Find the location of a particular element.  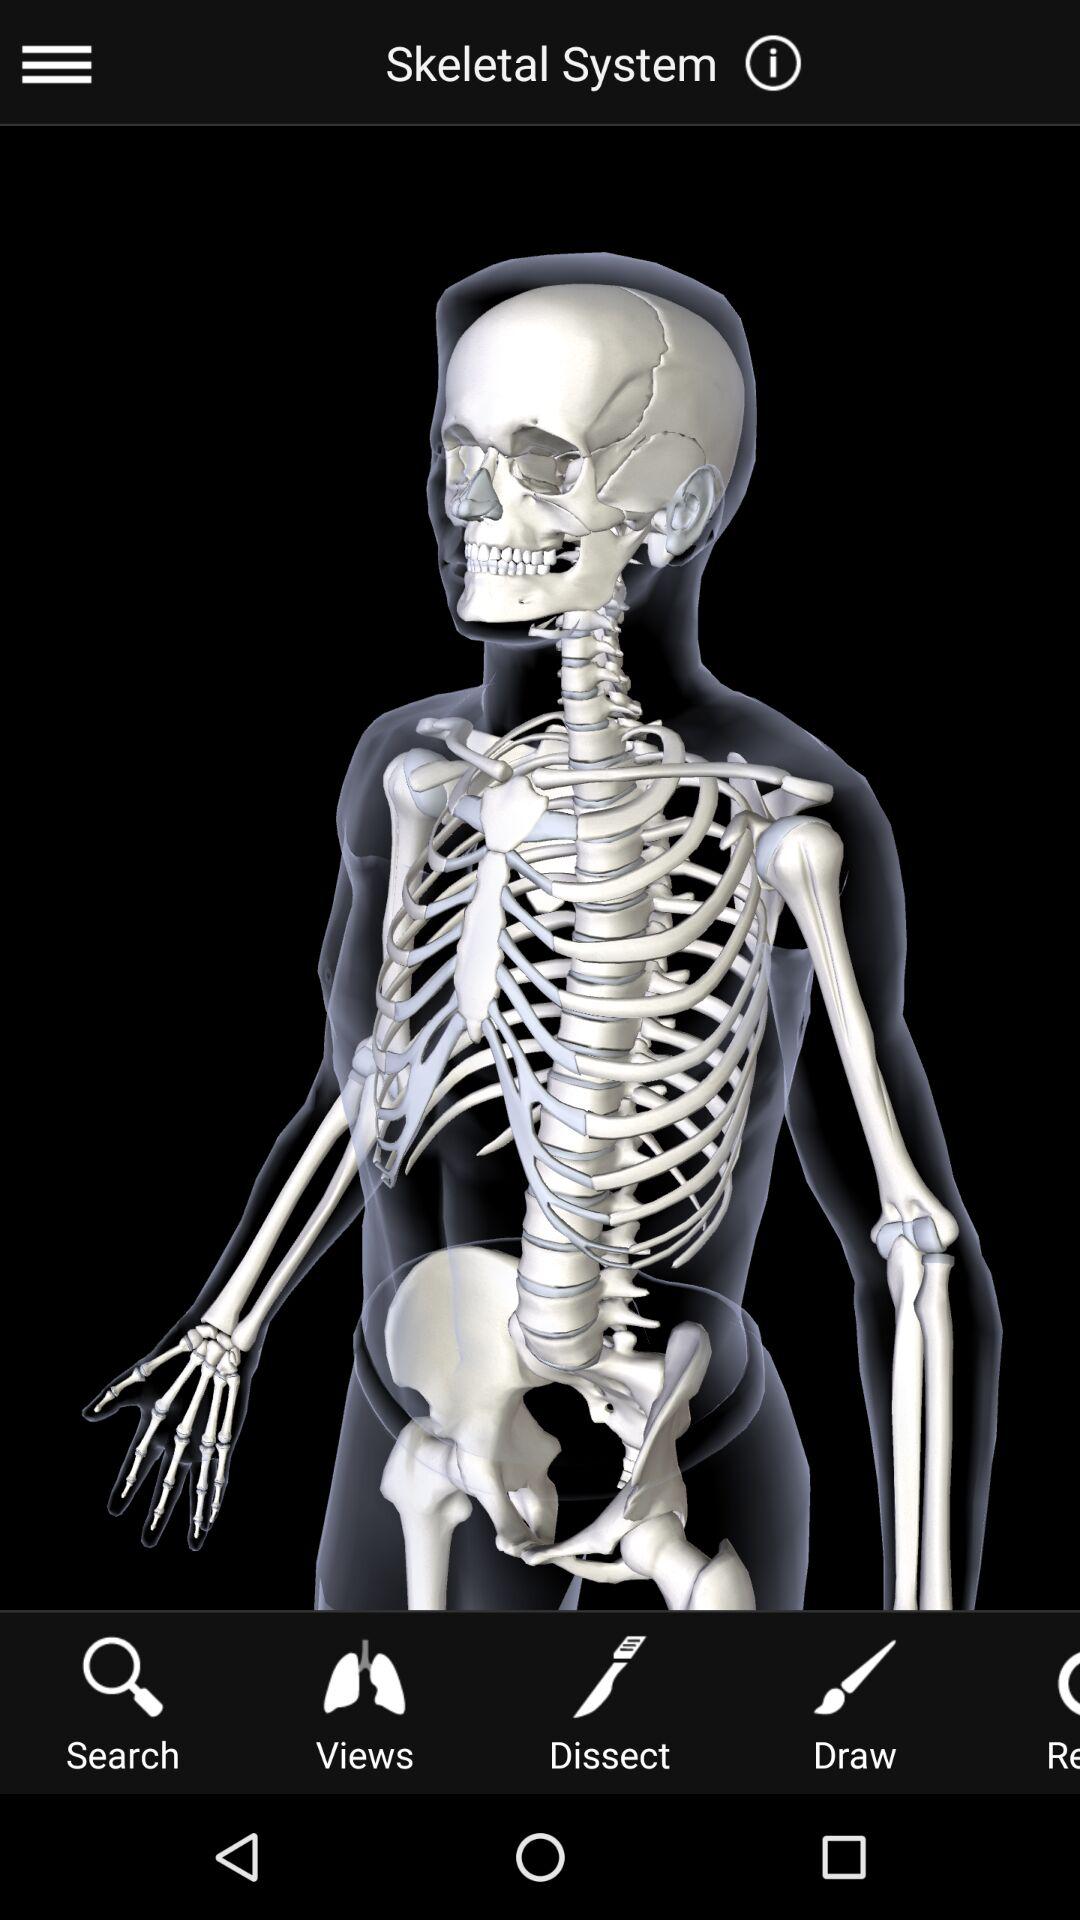

turn on the item to the left of the reset is located at coordinates (854, 1702).